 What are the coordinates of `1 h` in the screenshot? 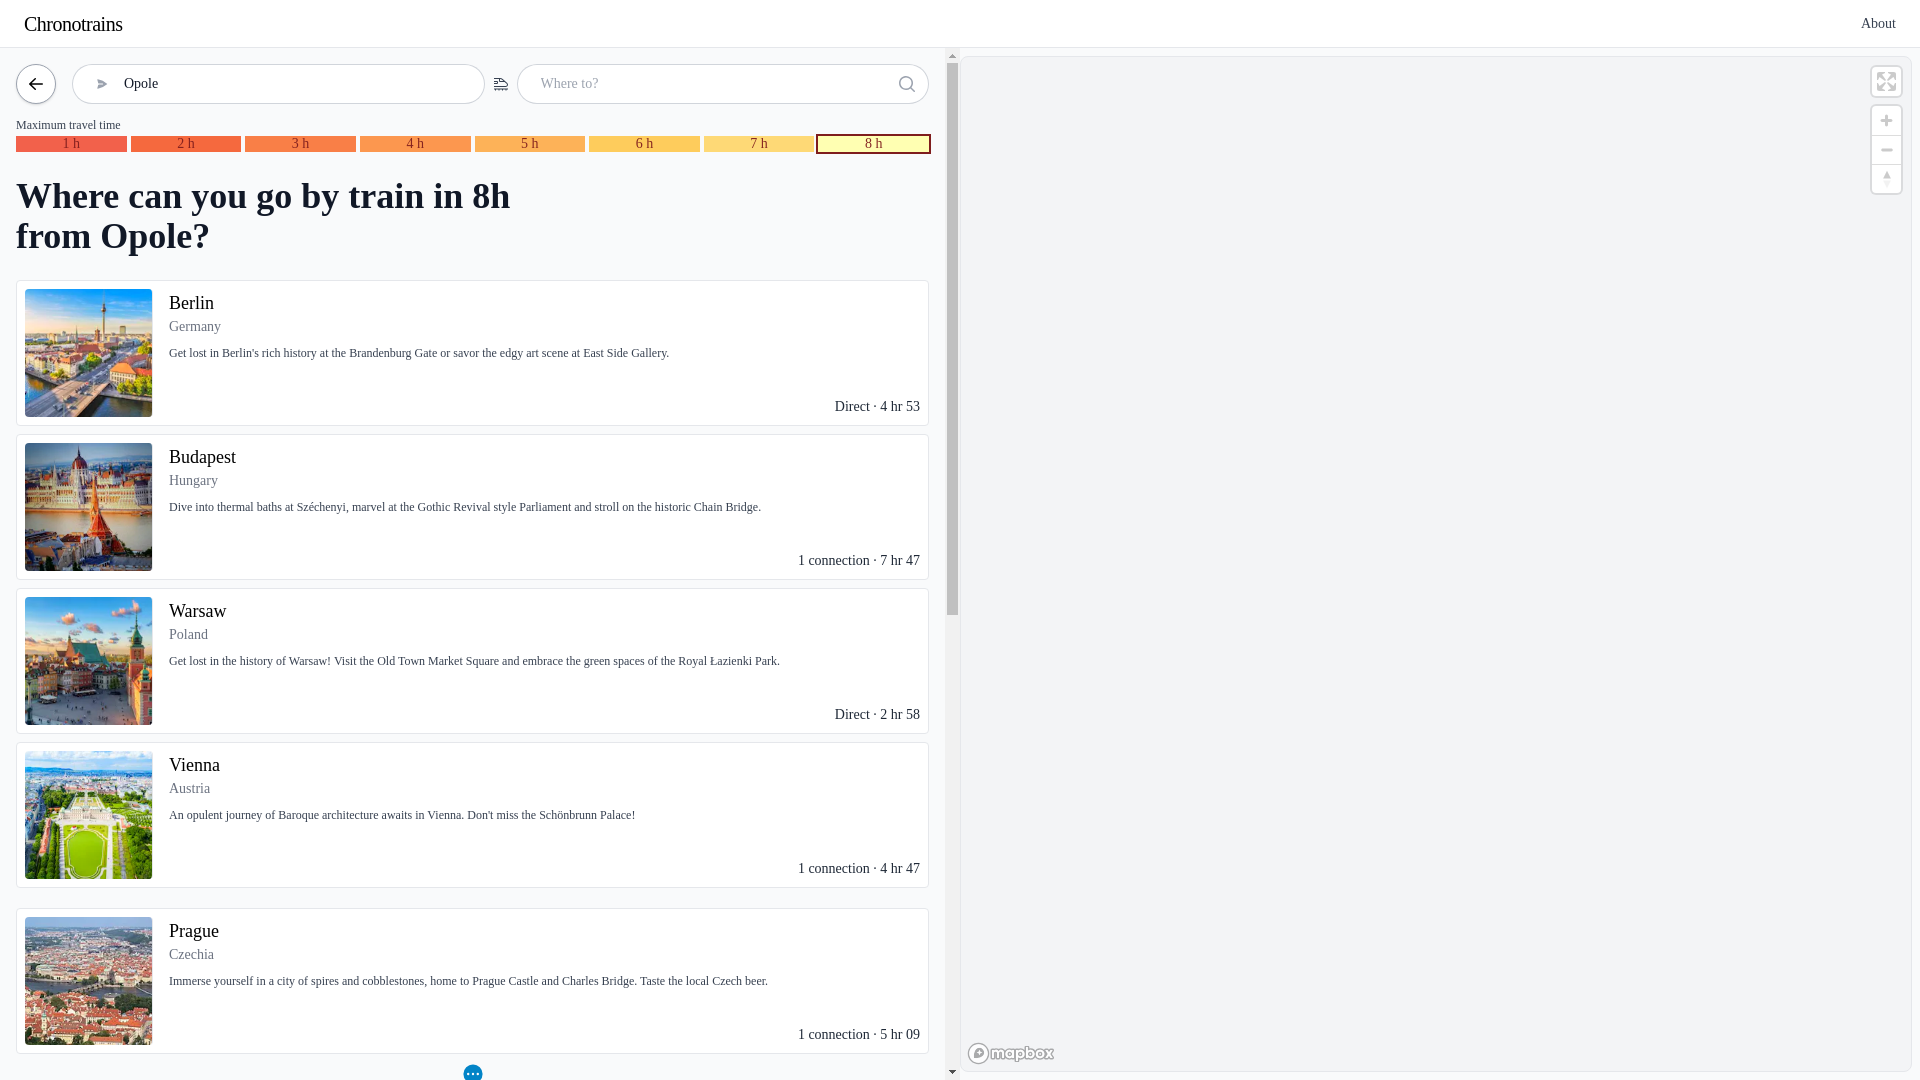 It's located at (70, 144).